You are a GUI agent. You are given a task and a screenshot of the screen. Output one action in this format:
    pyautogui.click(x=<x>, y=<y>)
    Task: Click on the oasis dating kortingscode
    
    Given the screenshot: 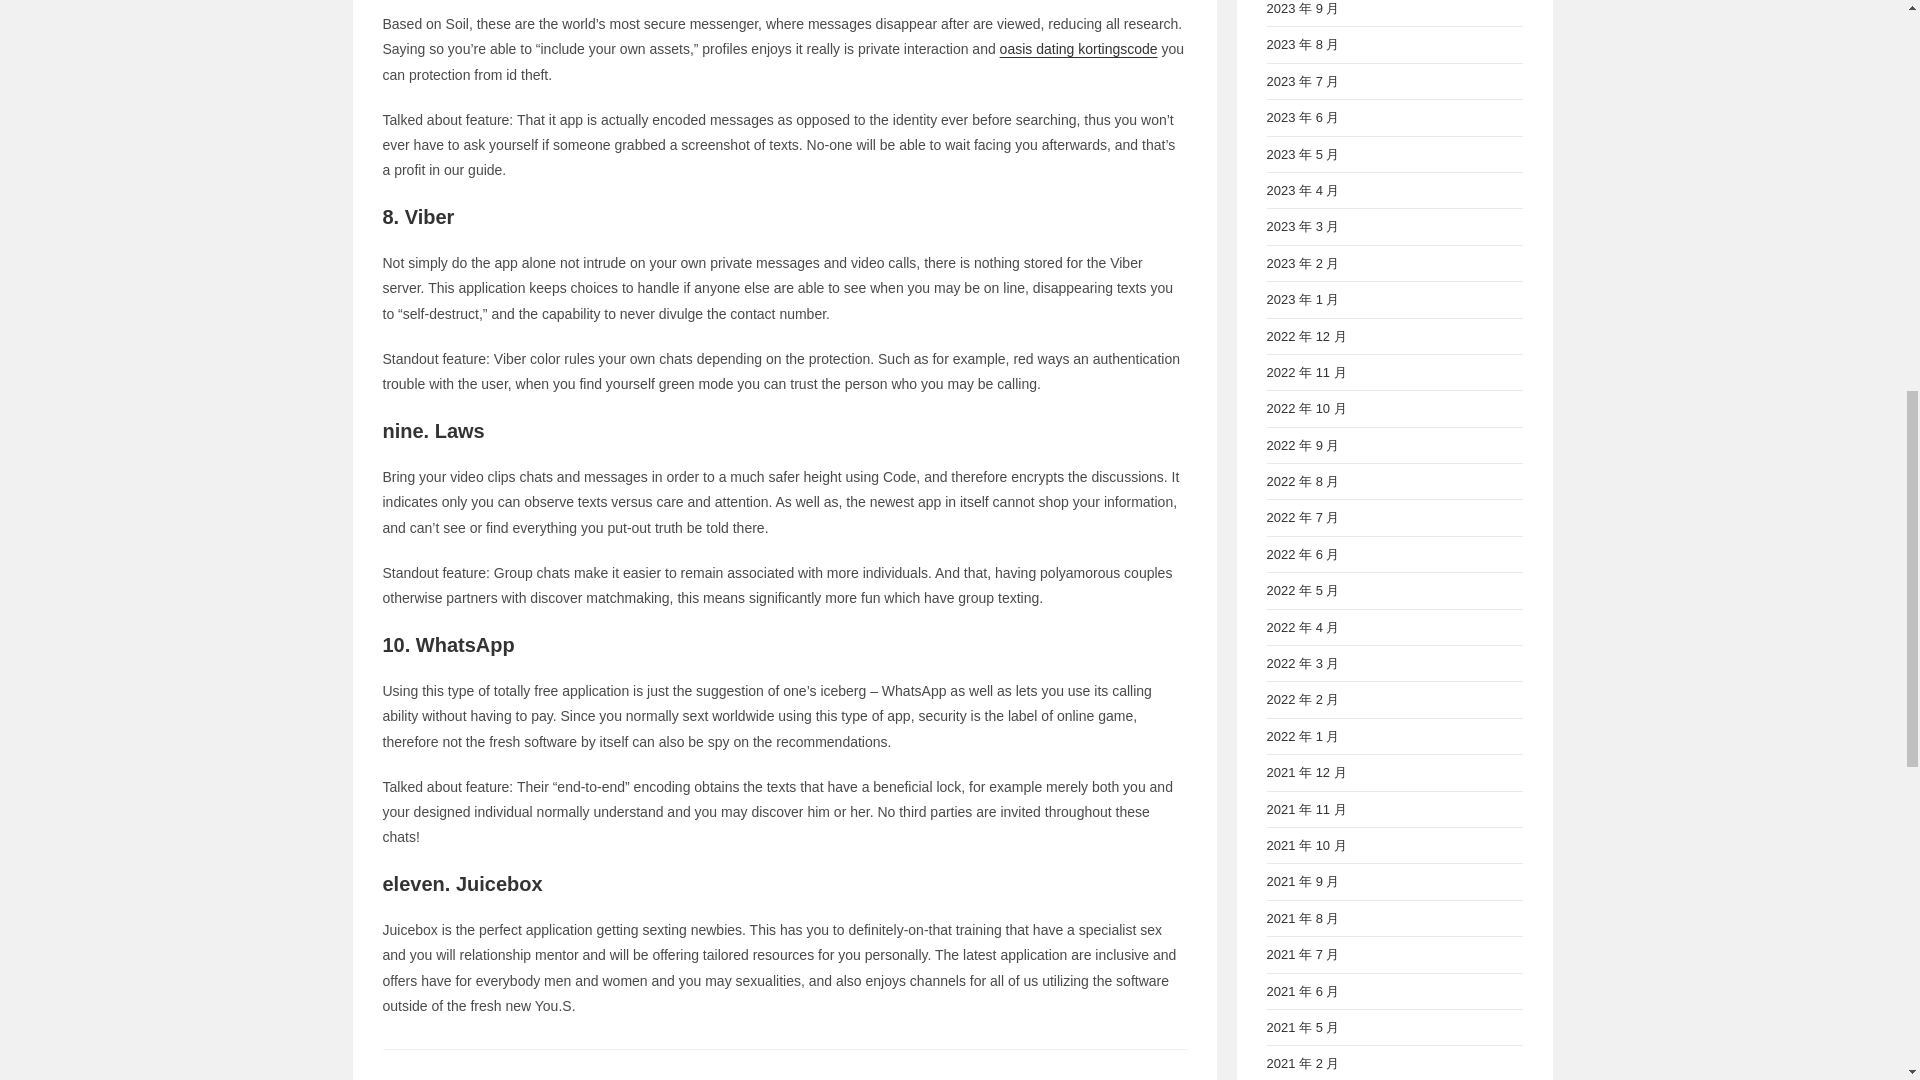 What is the action you would take?
    pyautogui.click(x=1078, y=49)
    